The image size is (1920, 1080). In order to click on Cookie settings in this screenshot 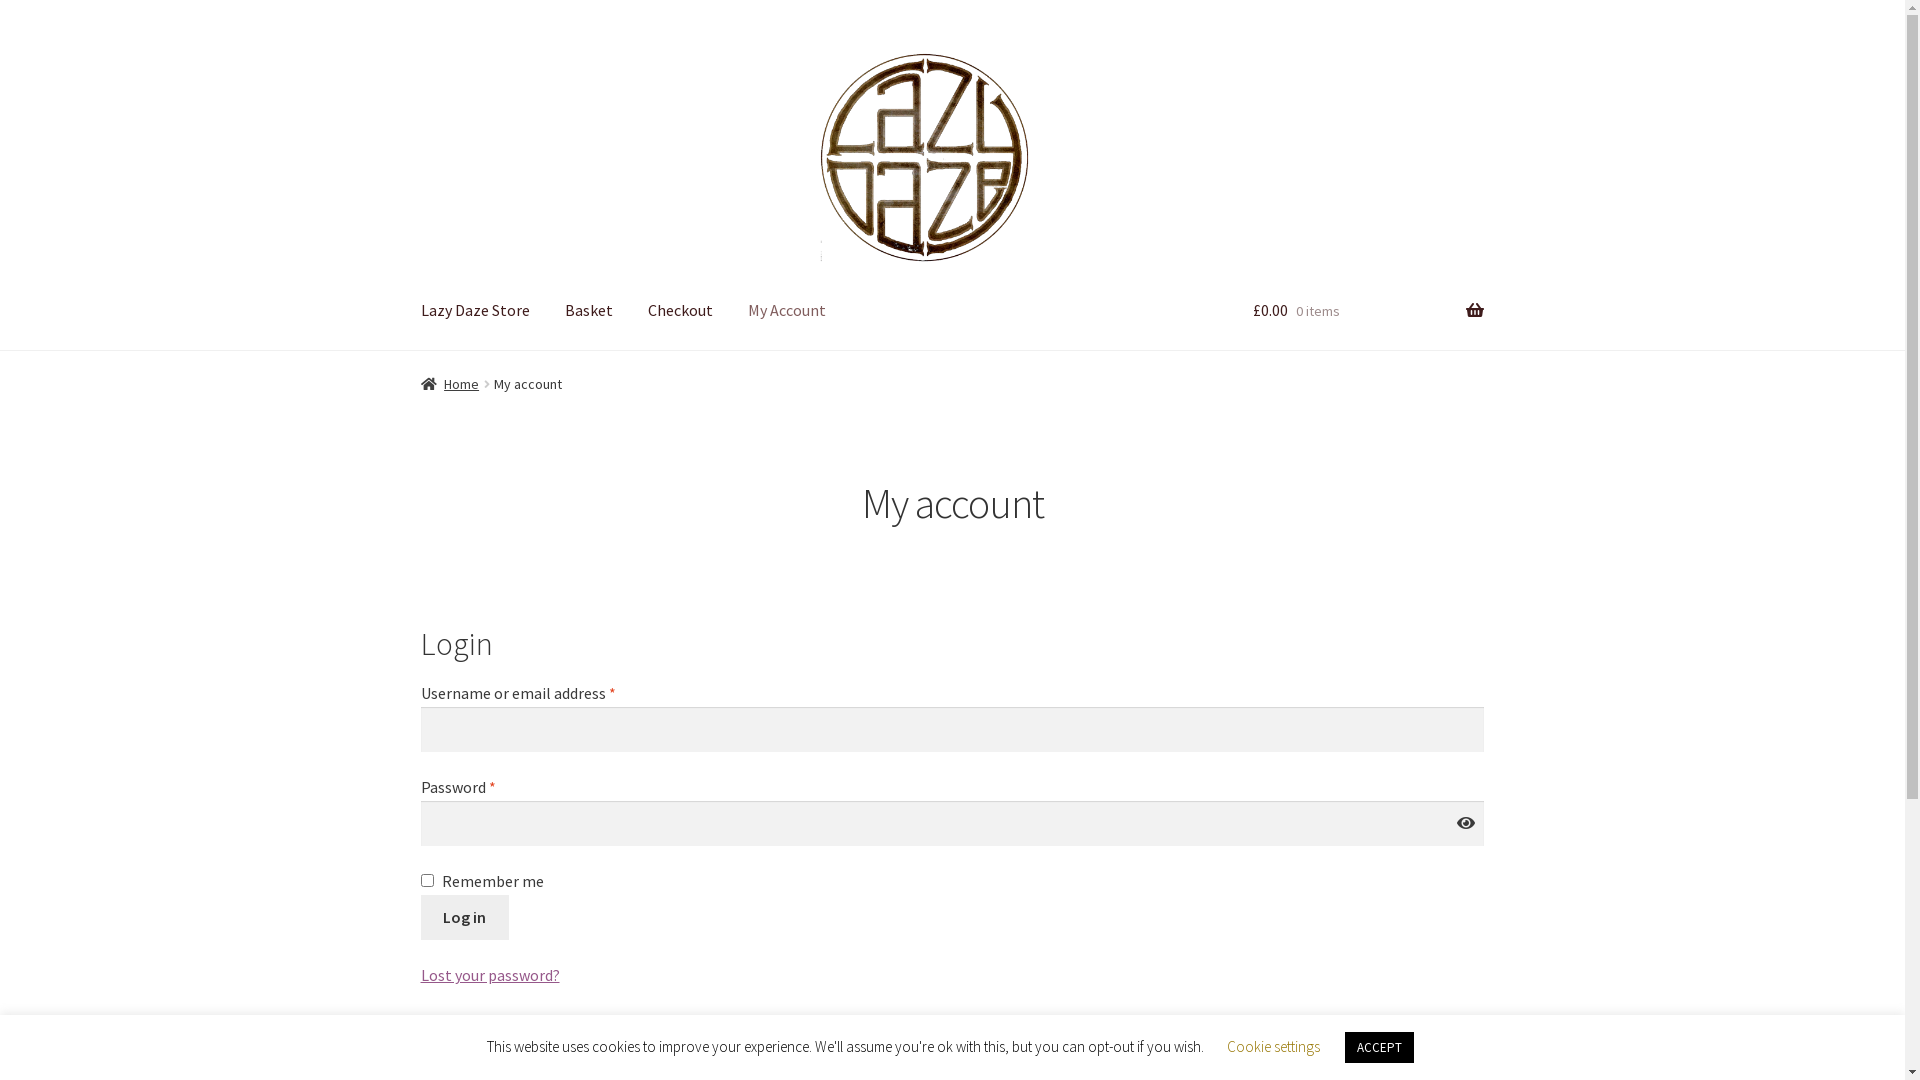, I will do `click(1272, 1046)`.